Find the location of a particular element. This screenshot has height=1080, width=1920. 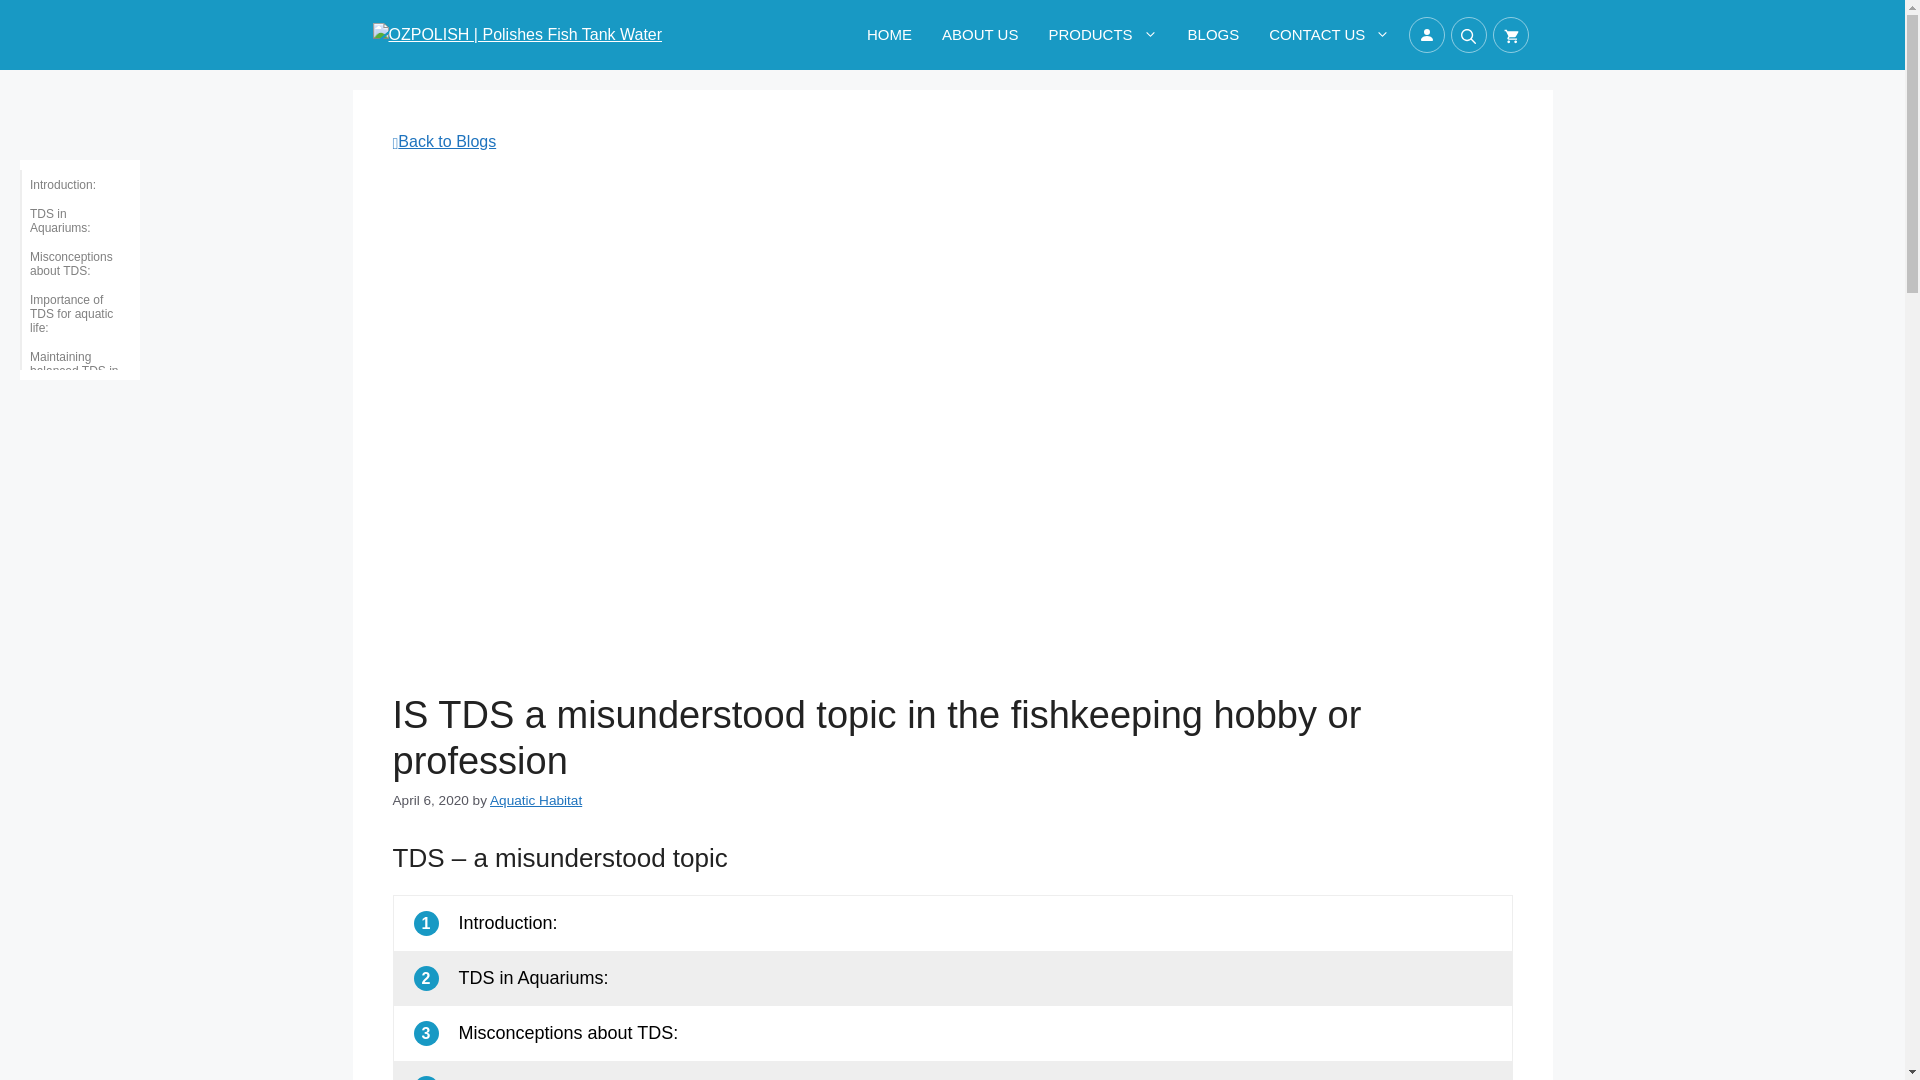

Introduction: is located at coordinates (58, 184).